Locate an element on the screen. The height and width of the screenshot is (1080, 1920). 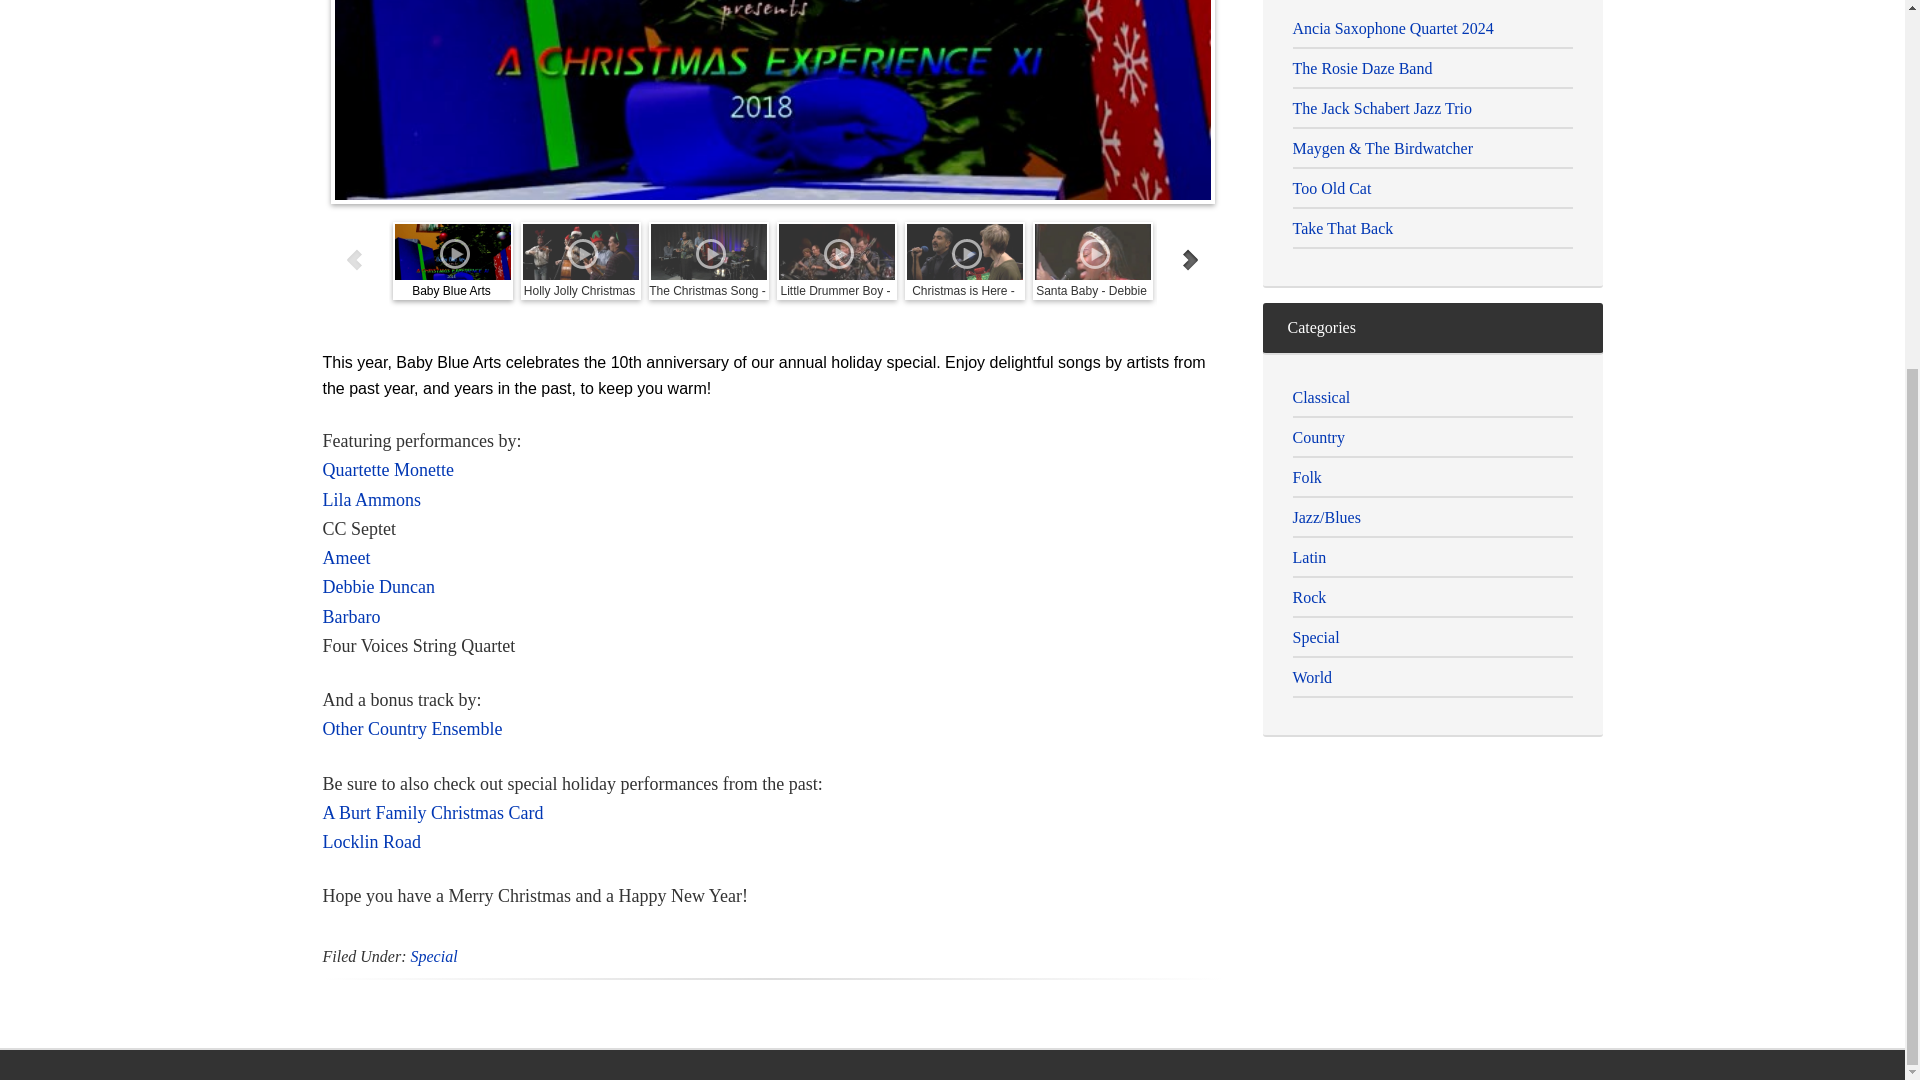
Quartette Monette is located at coordinates (388, 470).